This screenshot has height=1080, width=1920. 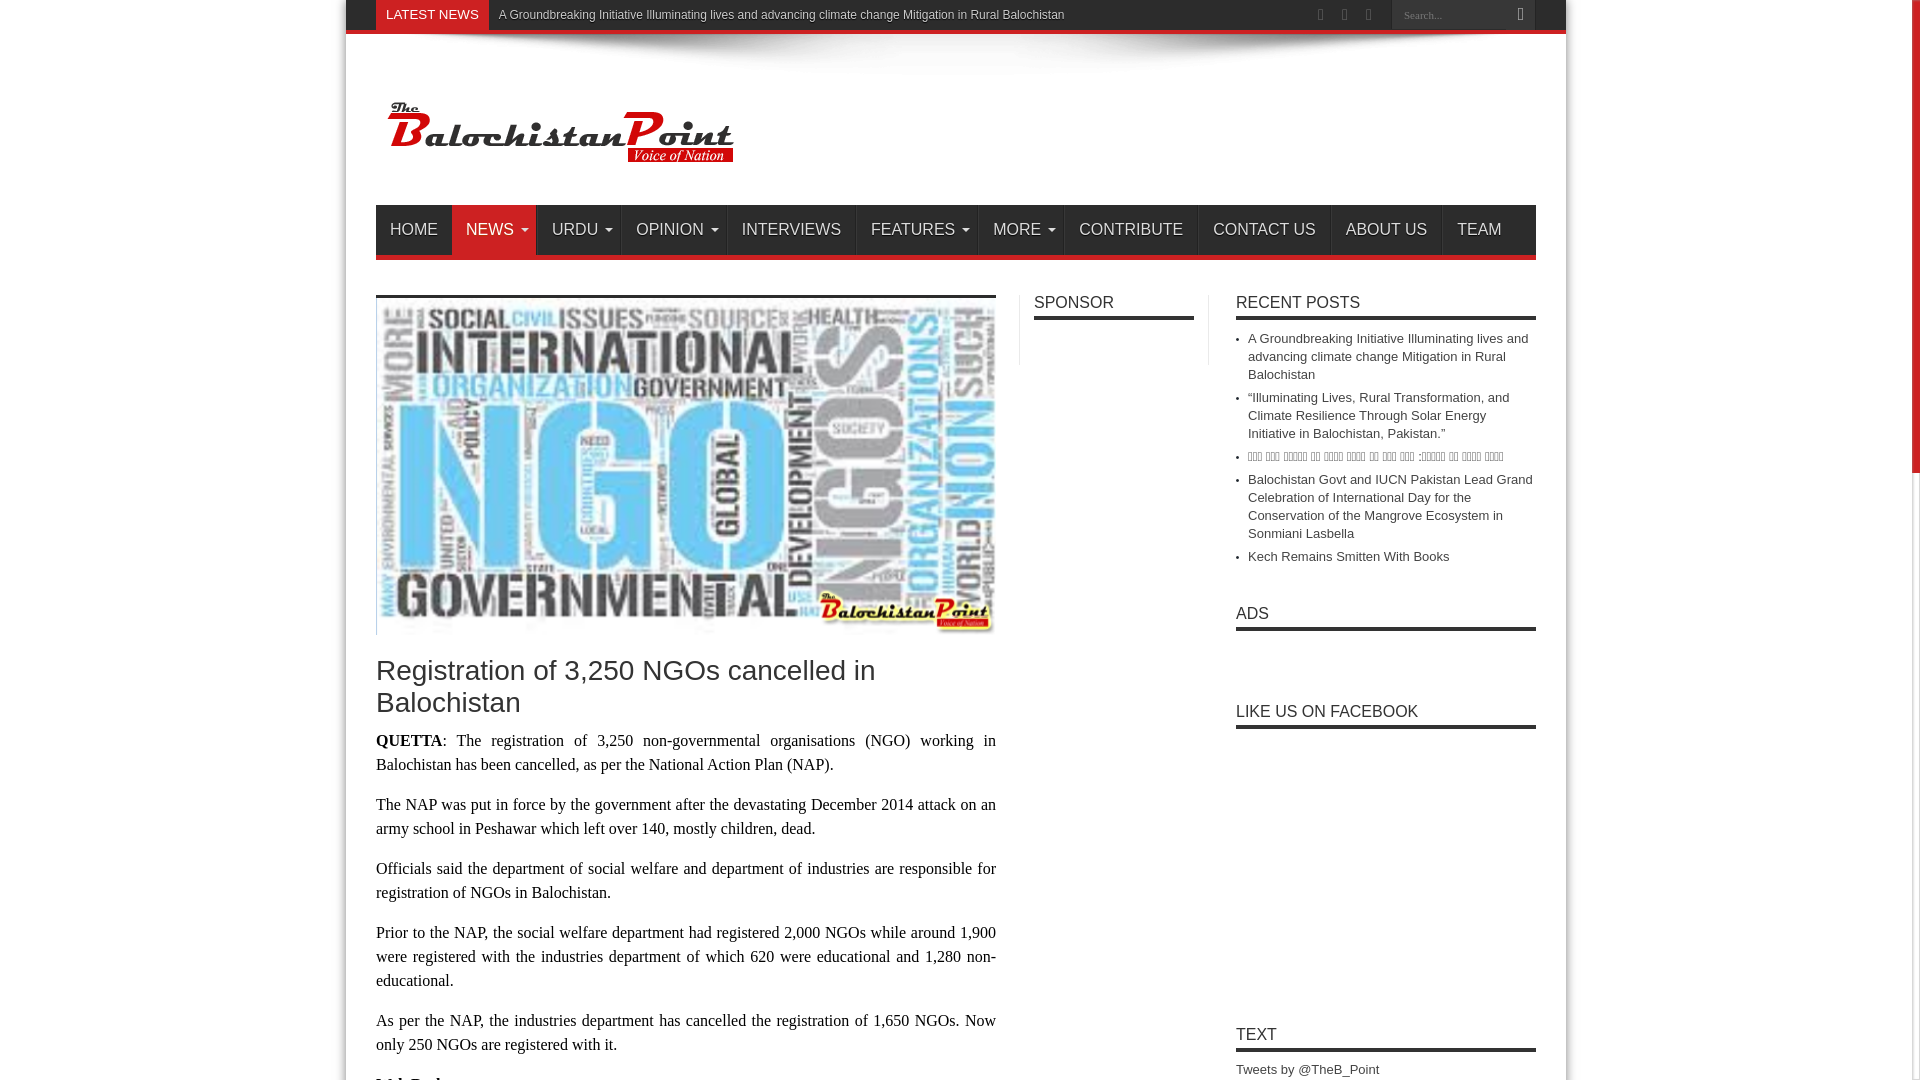 What do you see at coordinates (493, 230) in the screenshot?
I see `NEWS` at bounding box center [493, 230].